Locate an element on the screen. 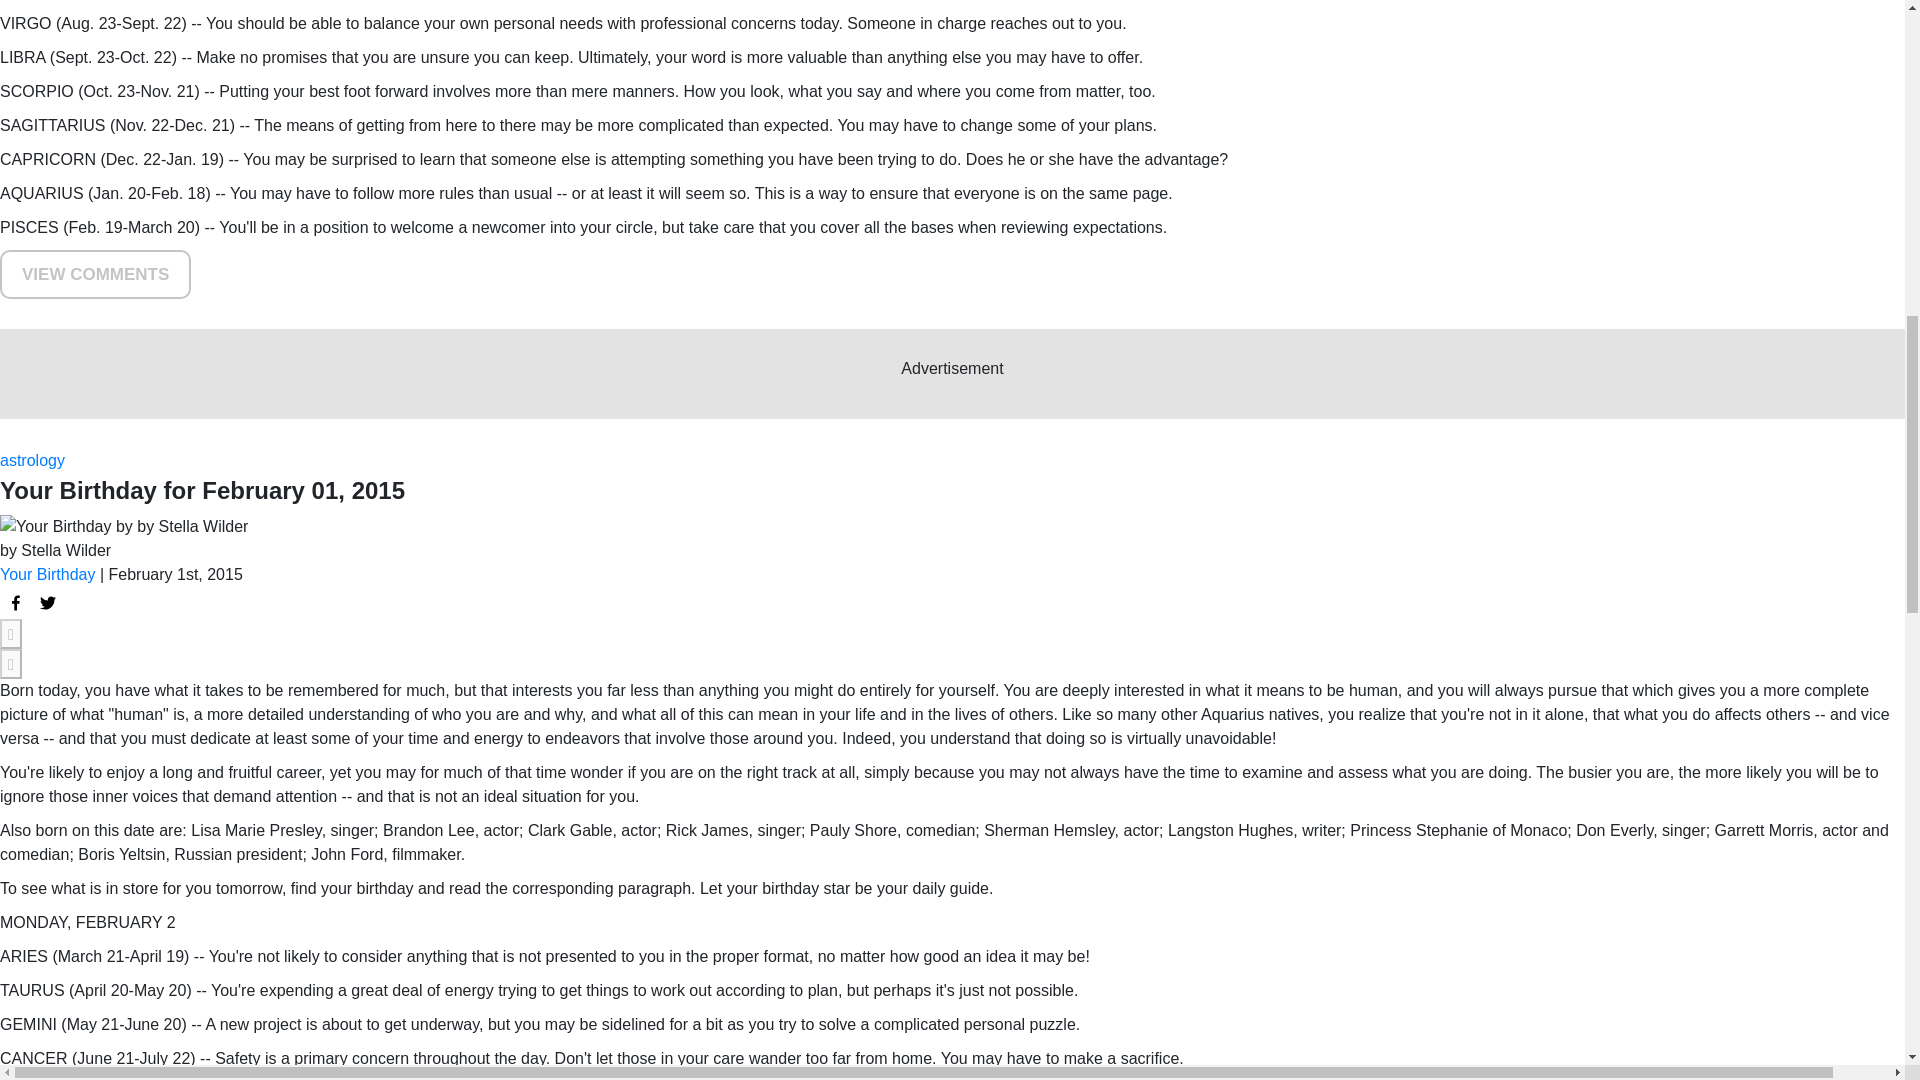 Image resolution: width=1920 pixels, height=1080 pixels. Your Birthday for February 01, 2015 is located at coordinates (16, 602).